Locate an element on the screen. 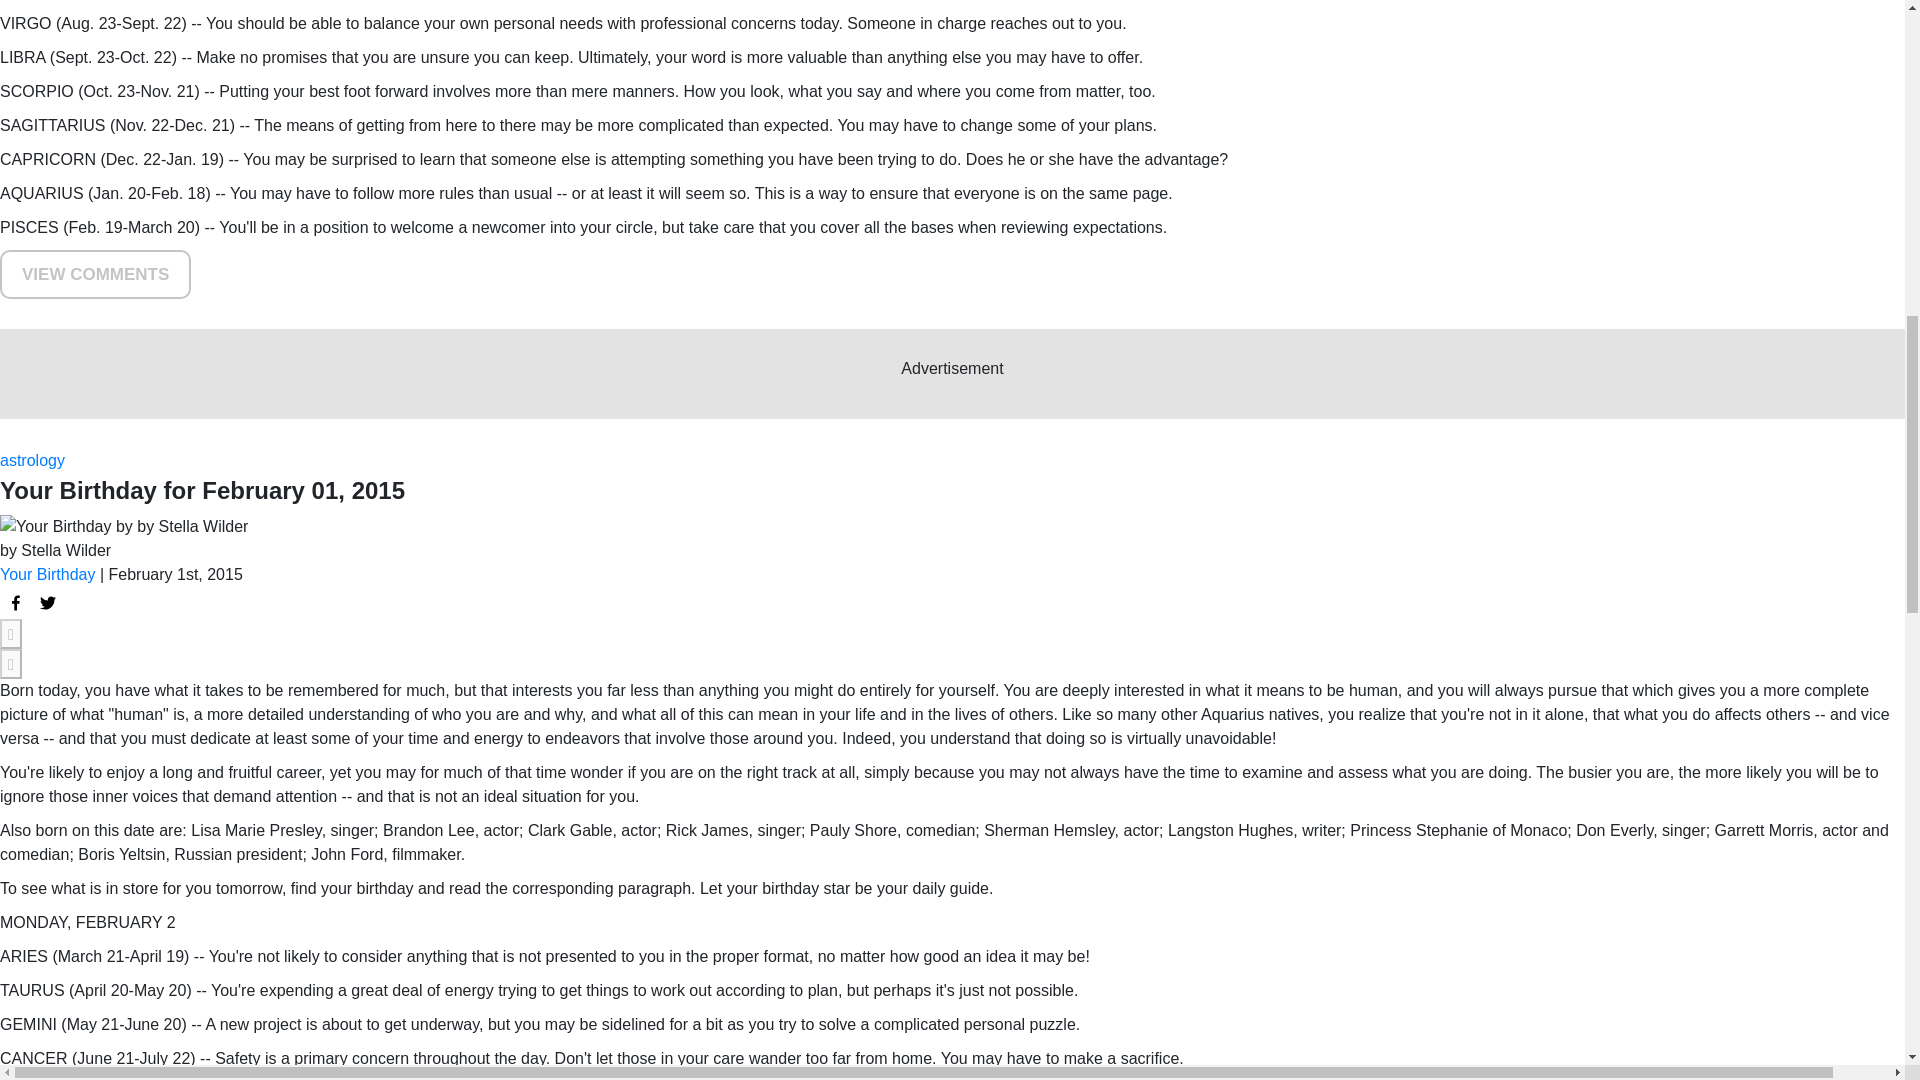 Image resolution: width=1920 pixels, height=1080 pixels. Your Birthday for February 01, 2015 is located at coordinates (16, 602).